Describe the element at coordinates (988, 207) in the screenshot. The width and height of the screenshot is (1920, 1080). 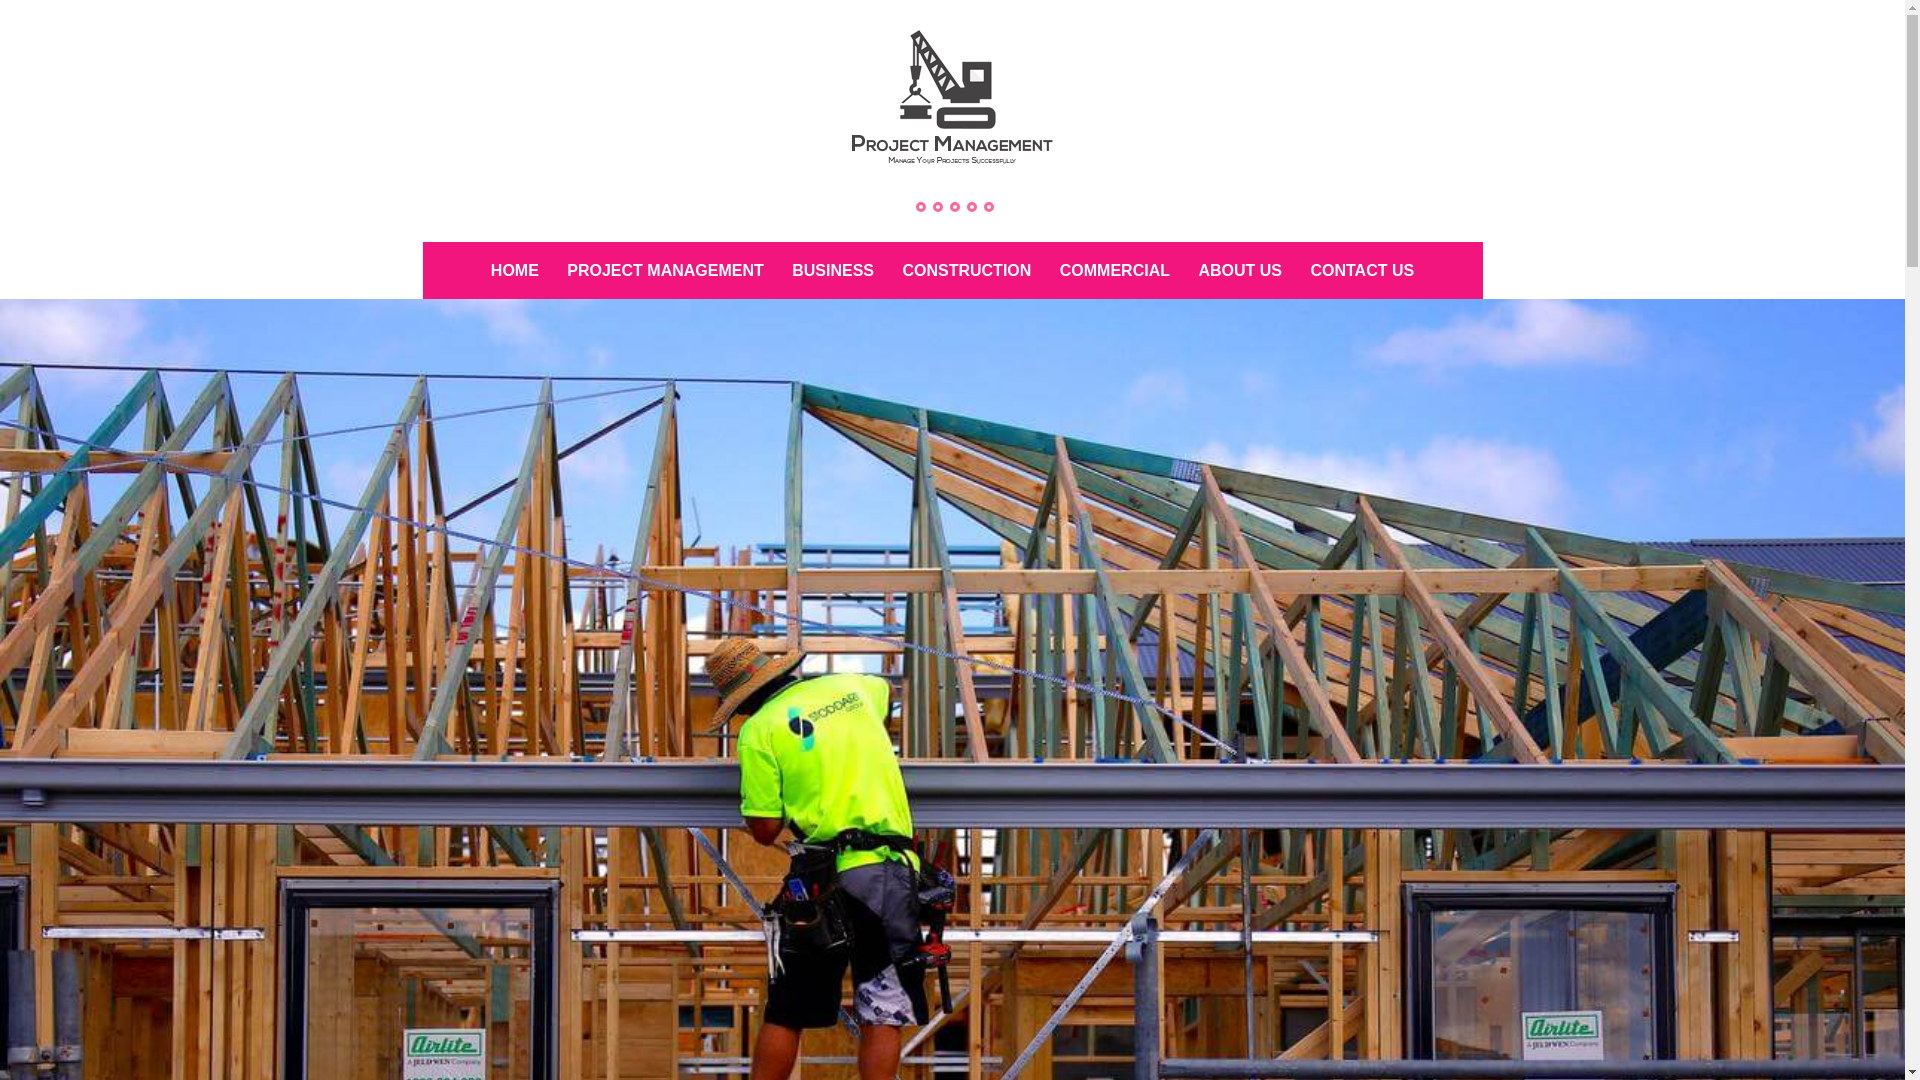
I see `Terms of Use` at that location.